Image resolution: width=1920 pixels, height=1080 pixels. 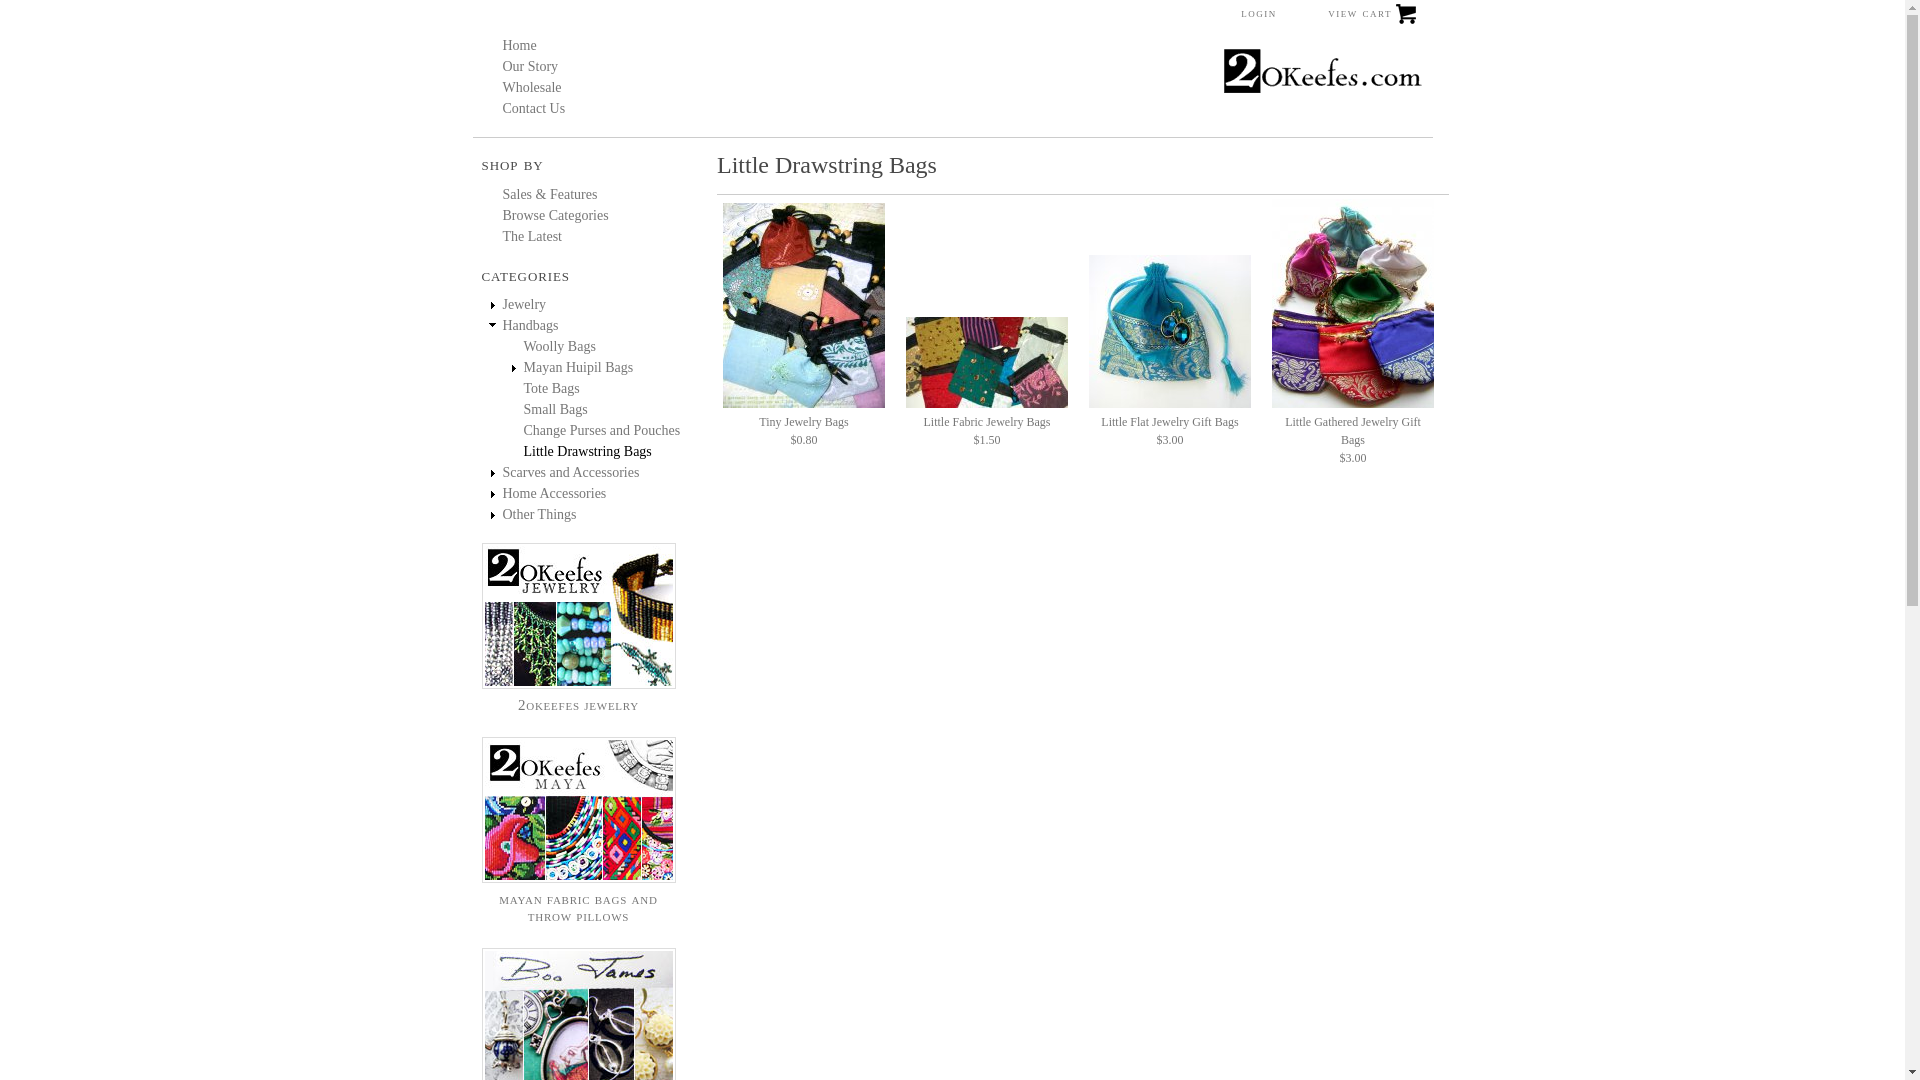 What do you see at coordinates (554, 494) in the screenshot?
I see `Home Accessories` at bounding box center [554, 494].